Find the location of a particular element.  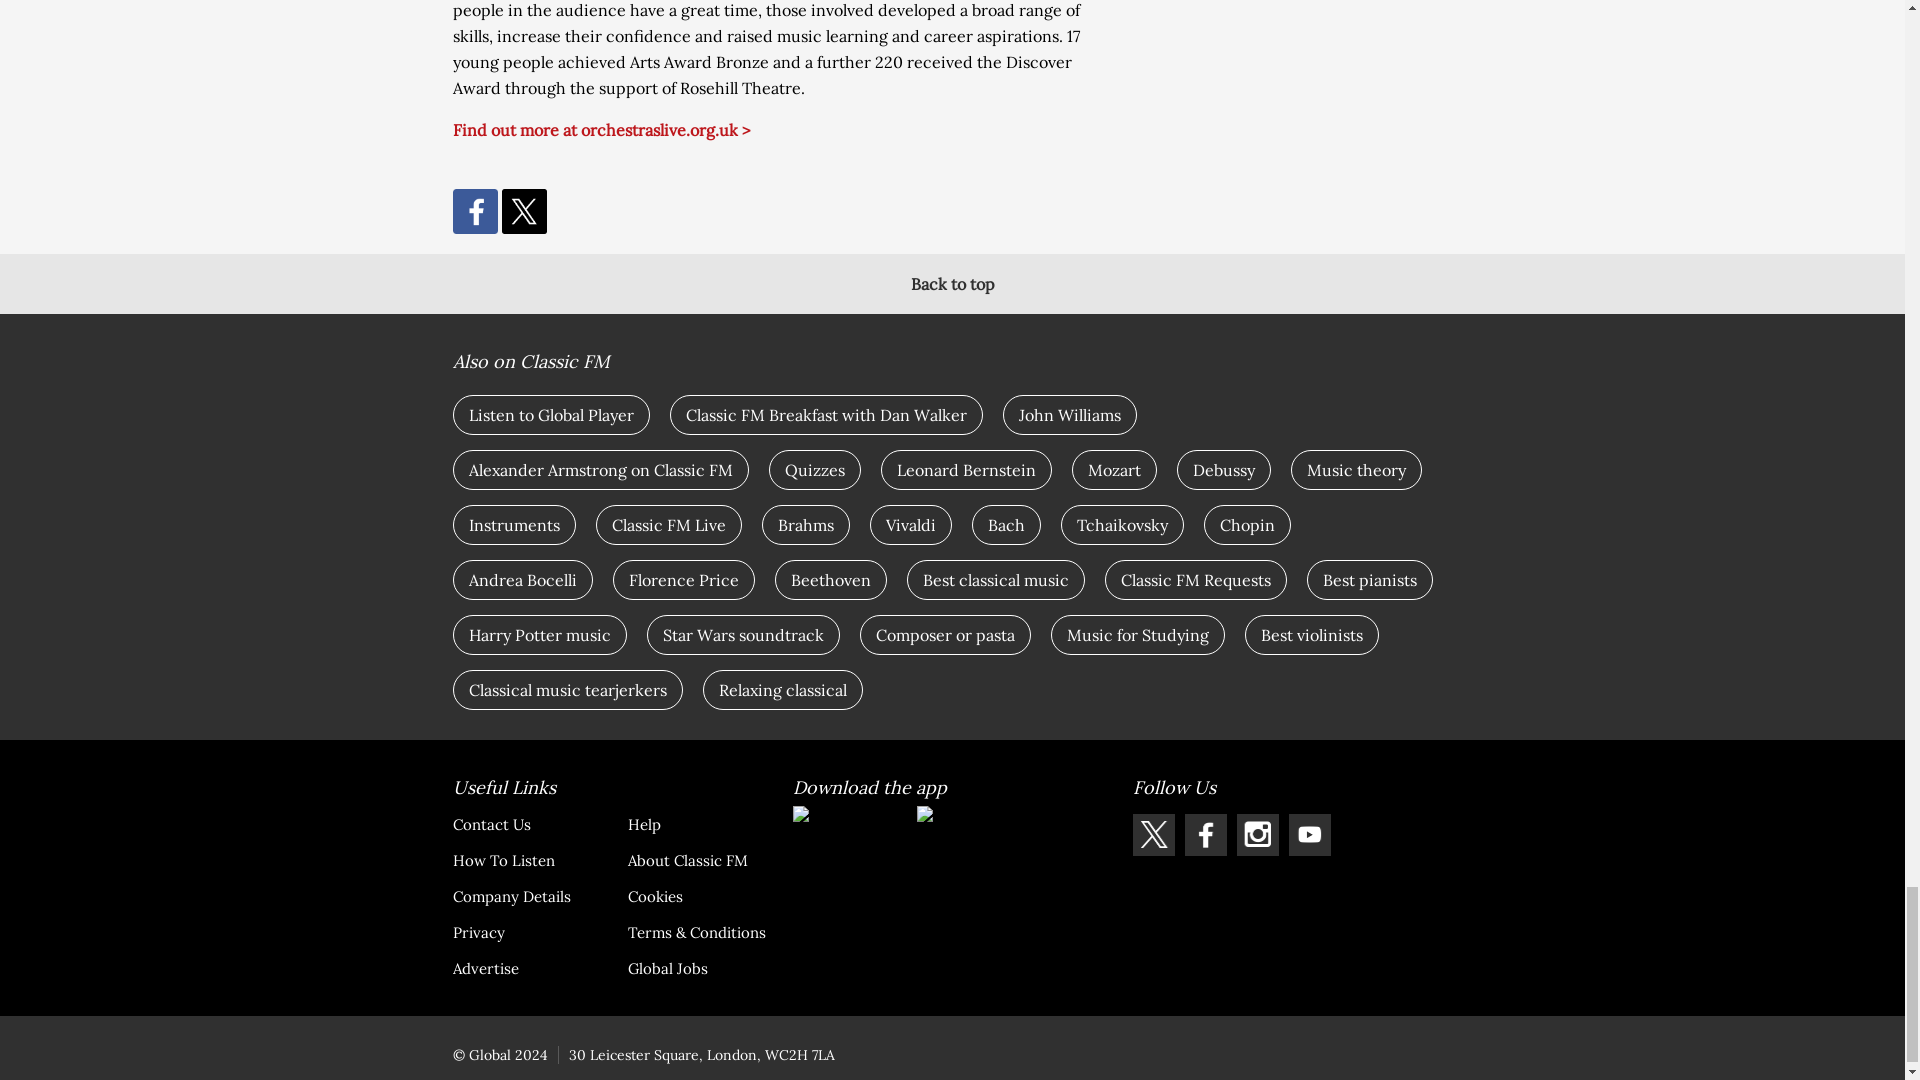

Follow Classic FM on X is located at coordinates (1152, 835).